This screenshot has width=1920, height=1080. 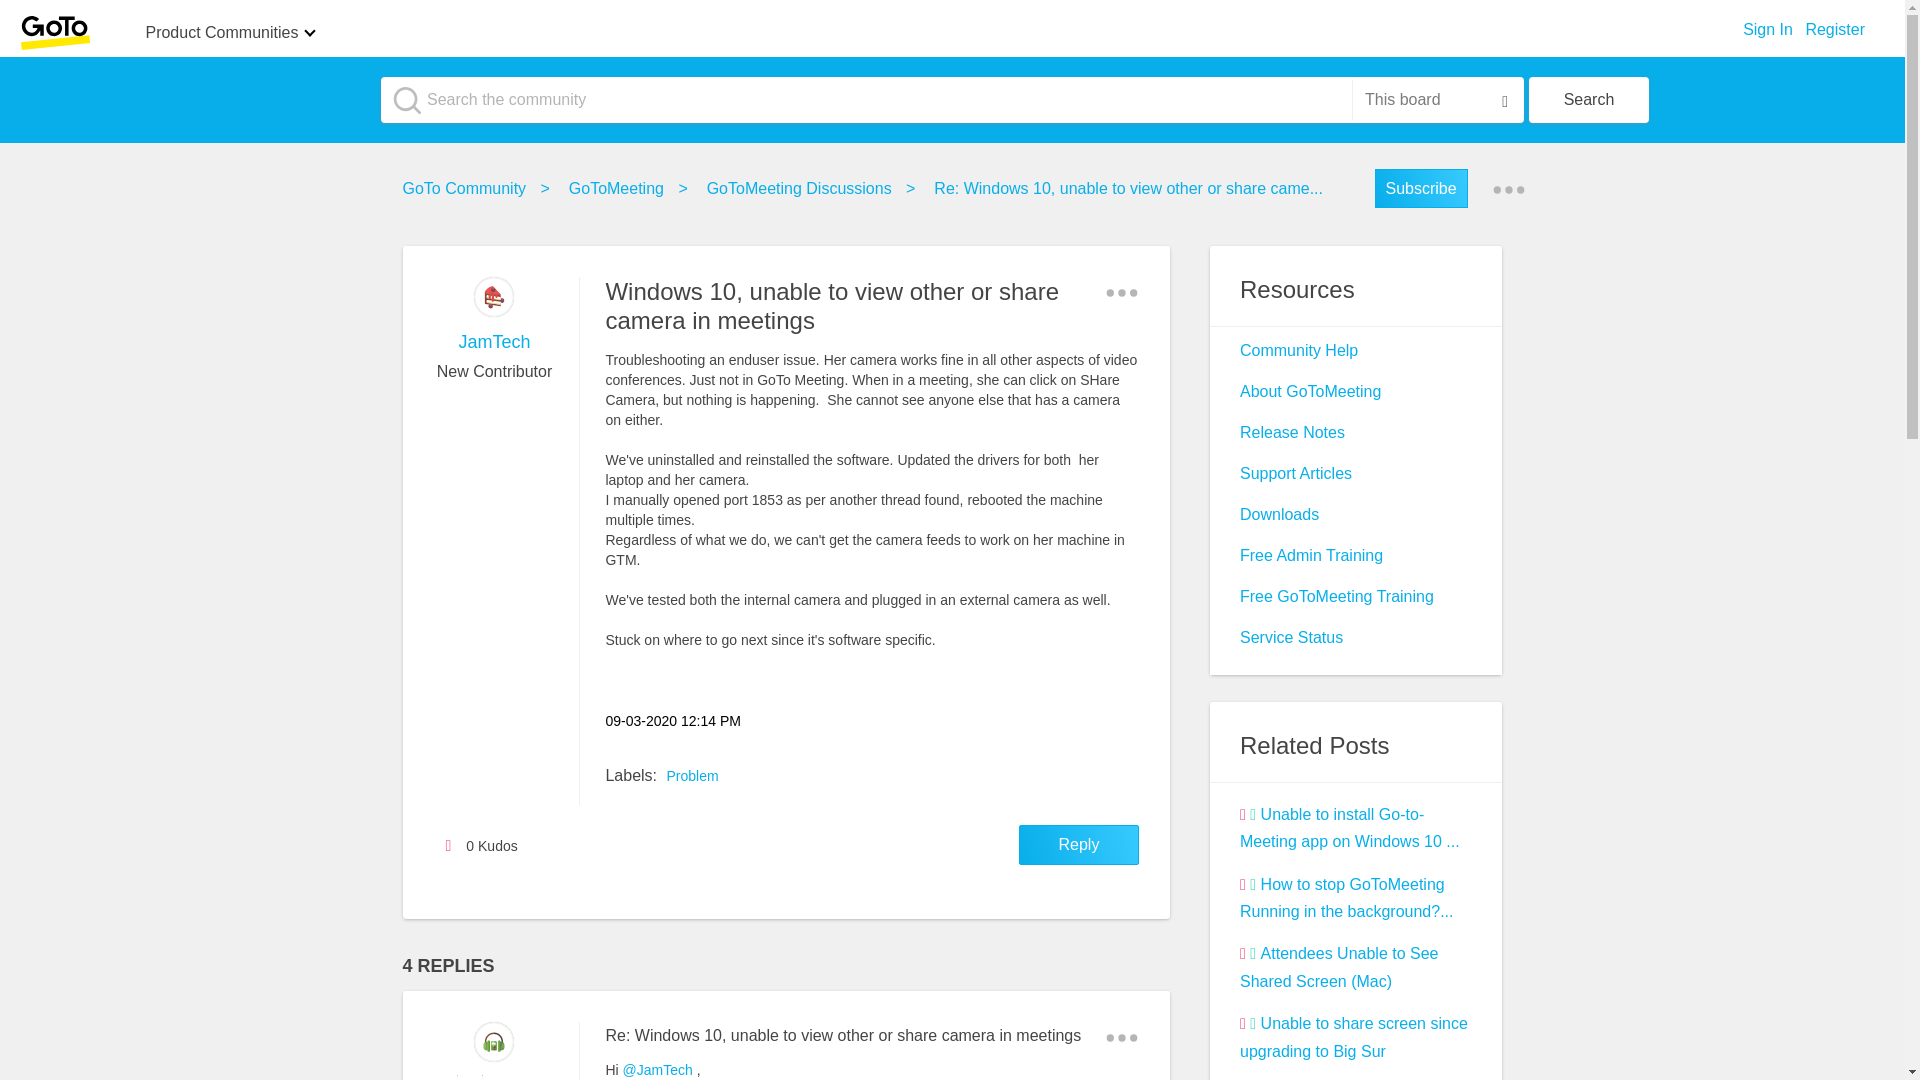 I want to click on Register, so click(x=1834, y=24).